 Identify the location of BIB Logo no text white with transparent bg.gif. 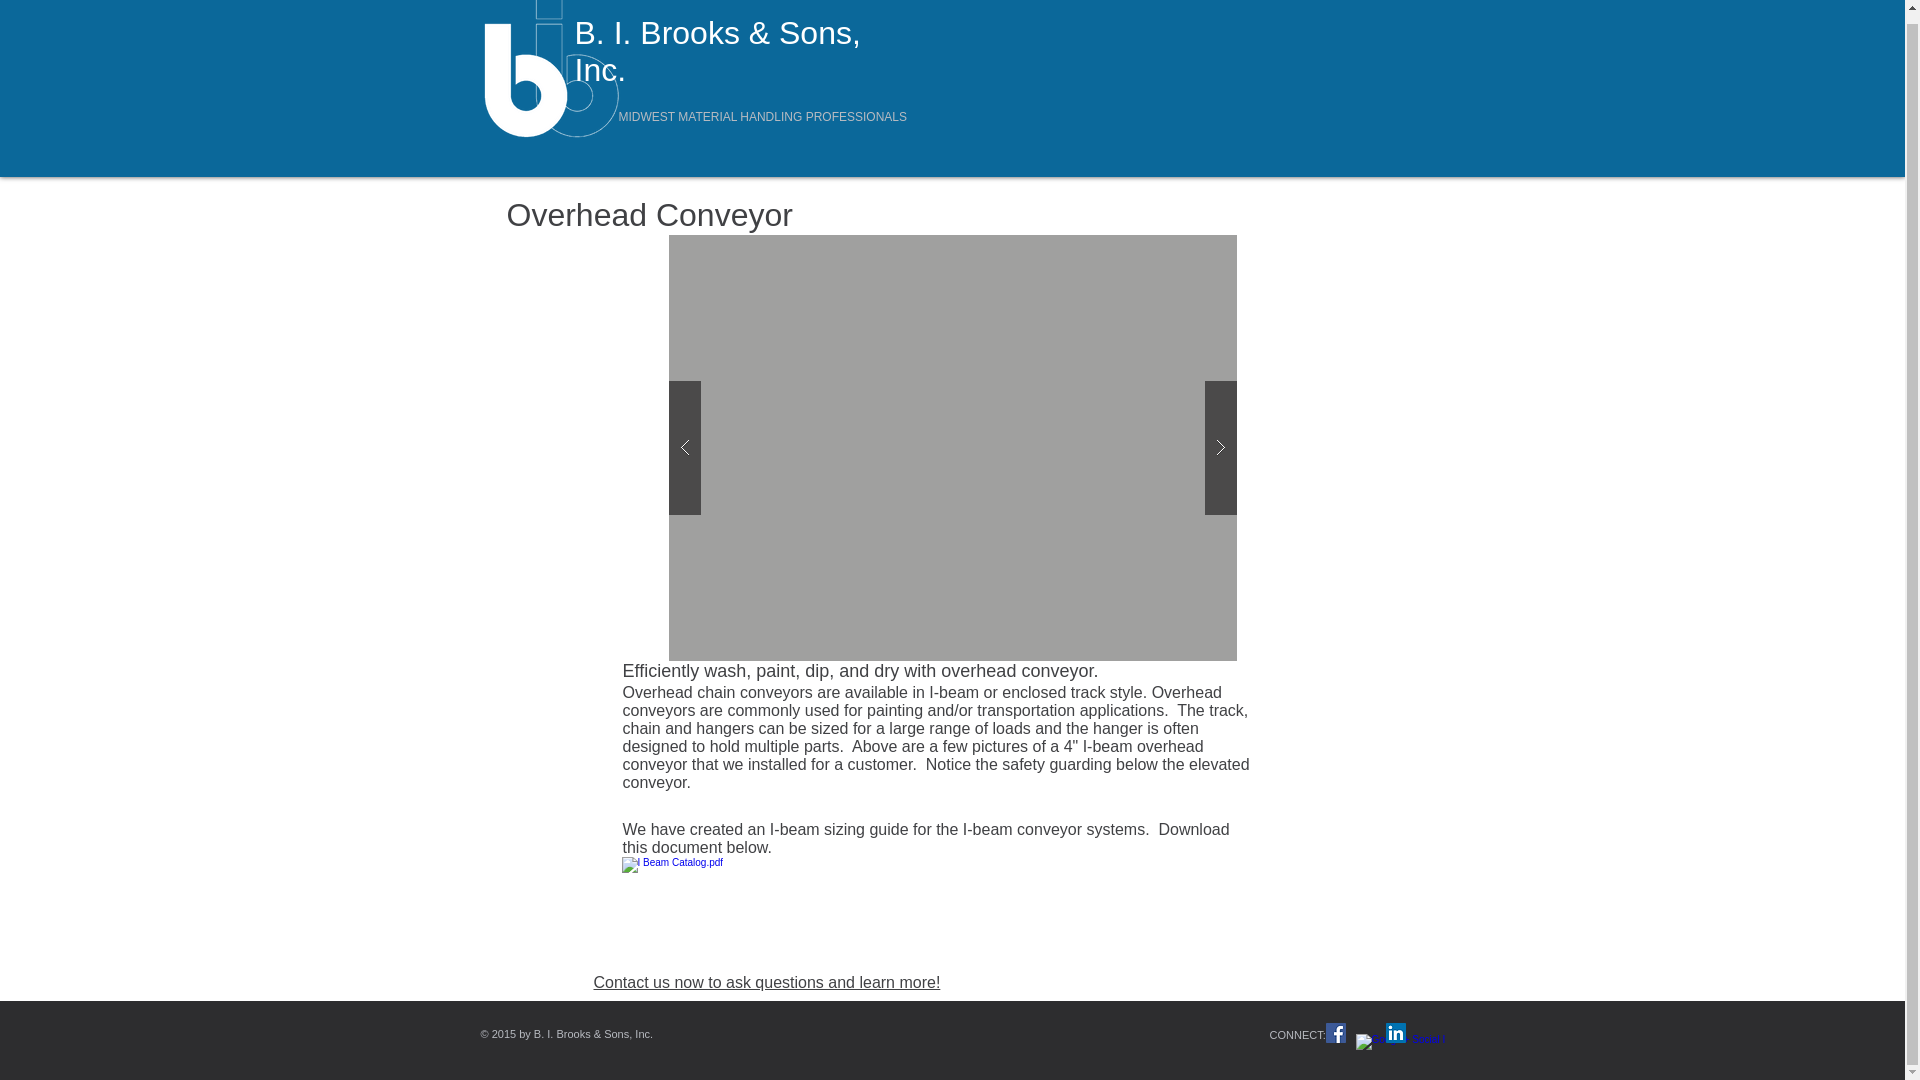
(557, 70).